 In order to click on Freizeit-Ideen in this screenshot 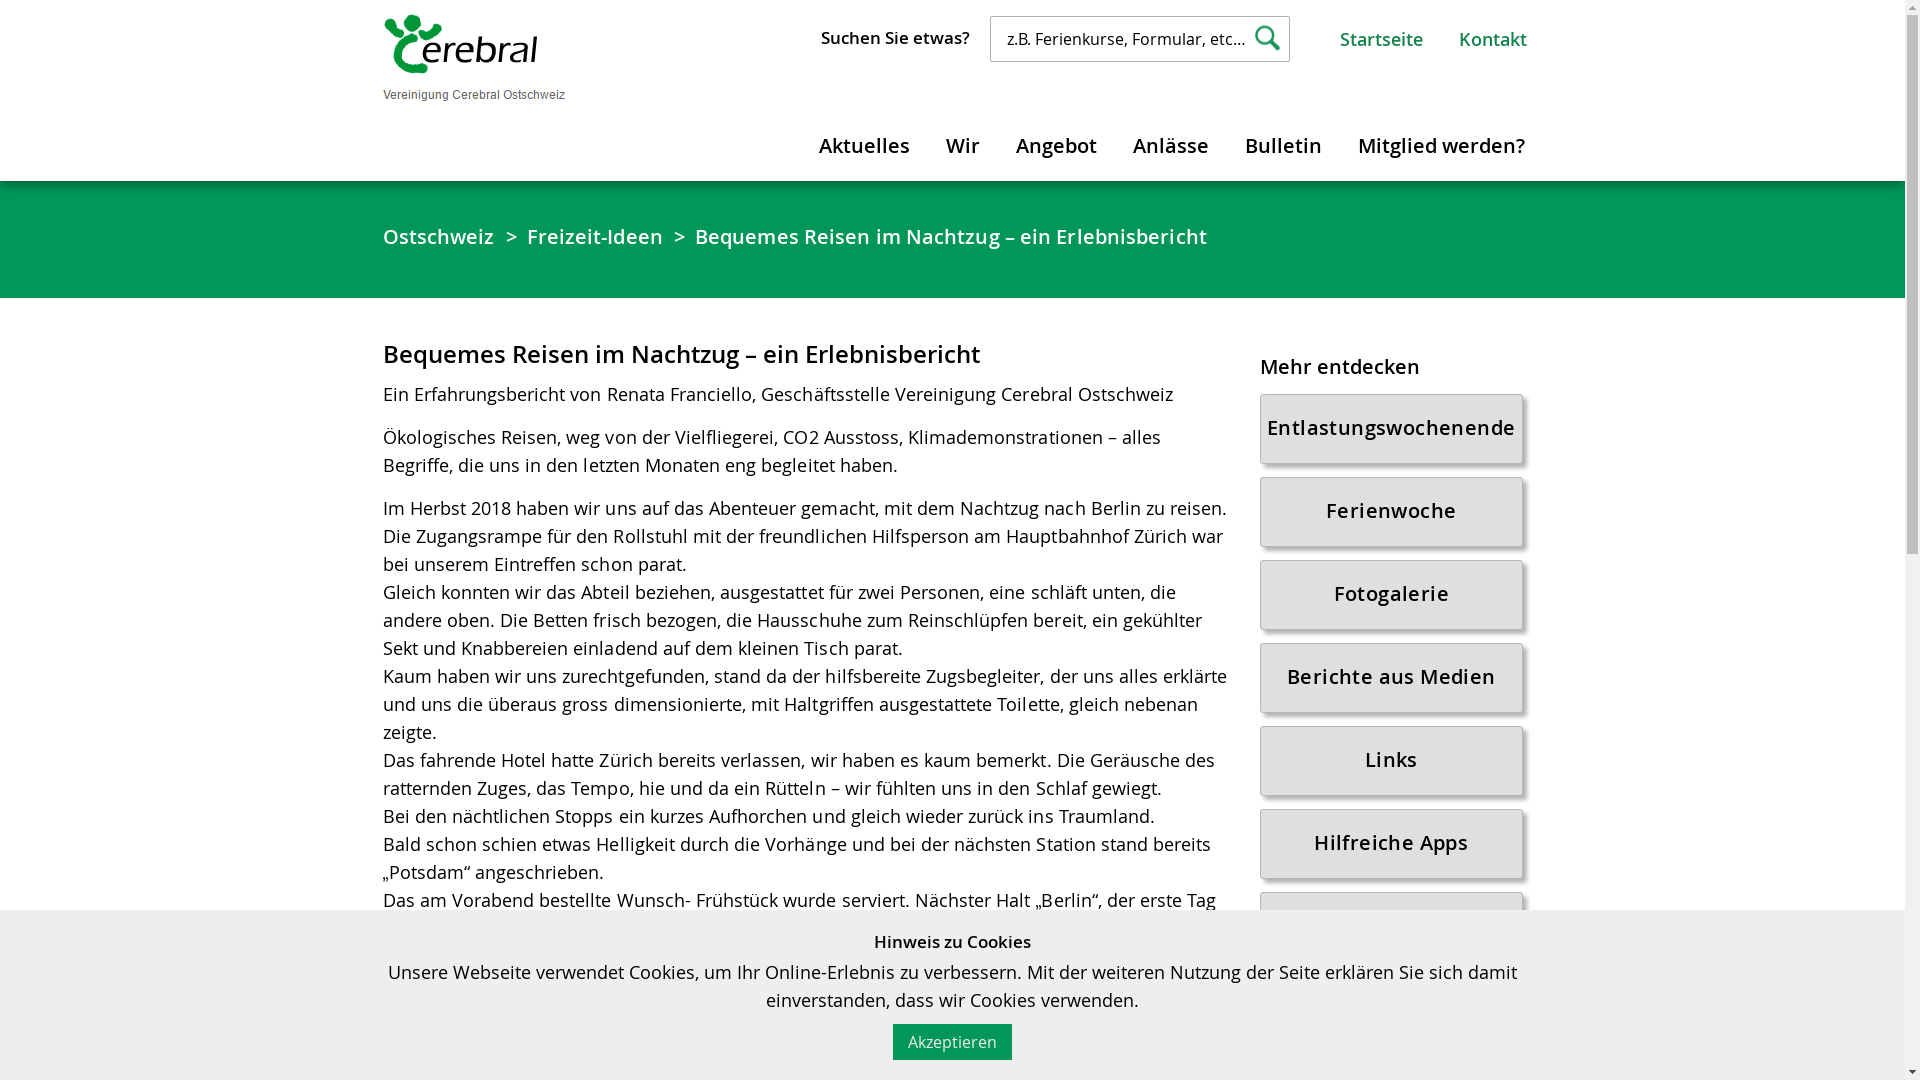, I will do `click(594, 237)`.